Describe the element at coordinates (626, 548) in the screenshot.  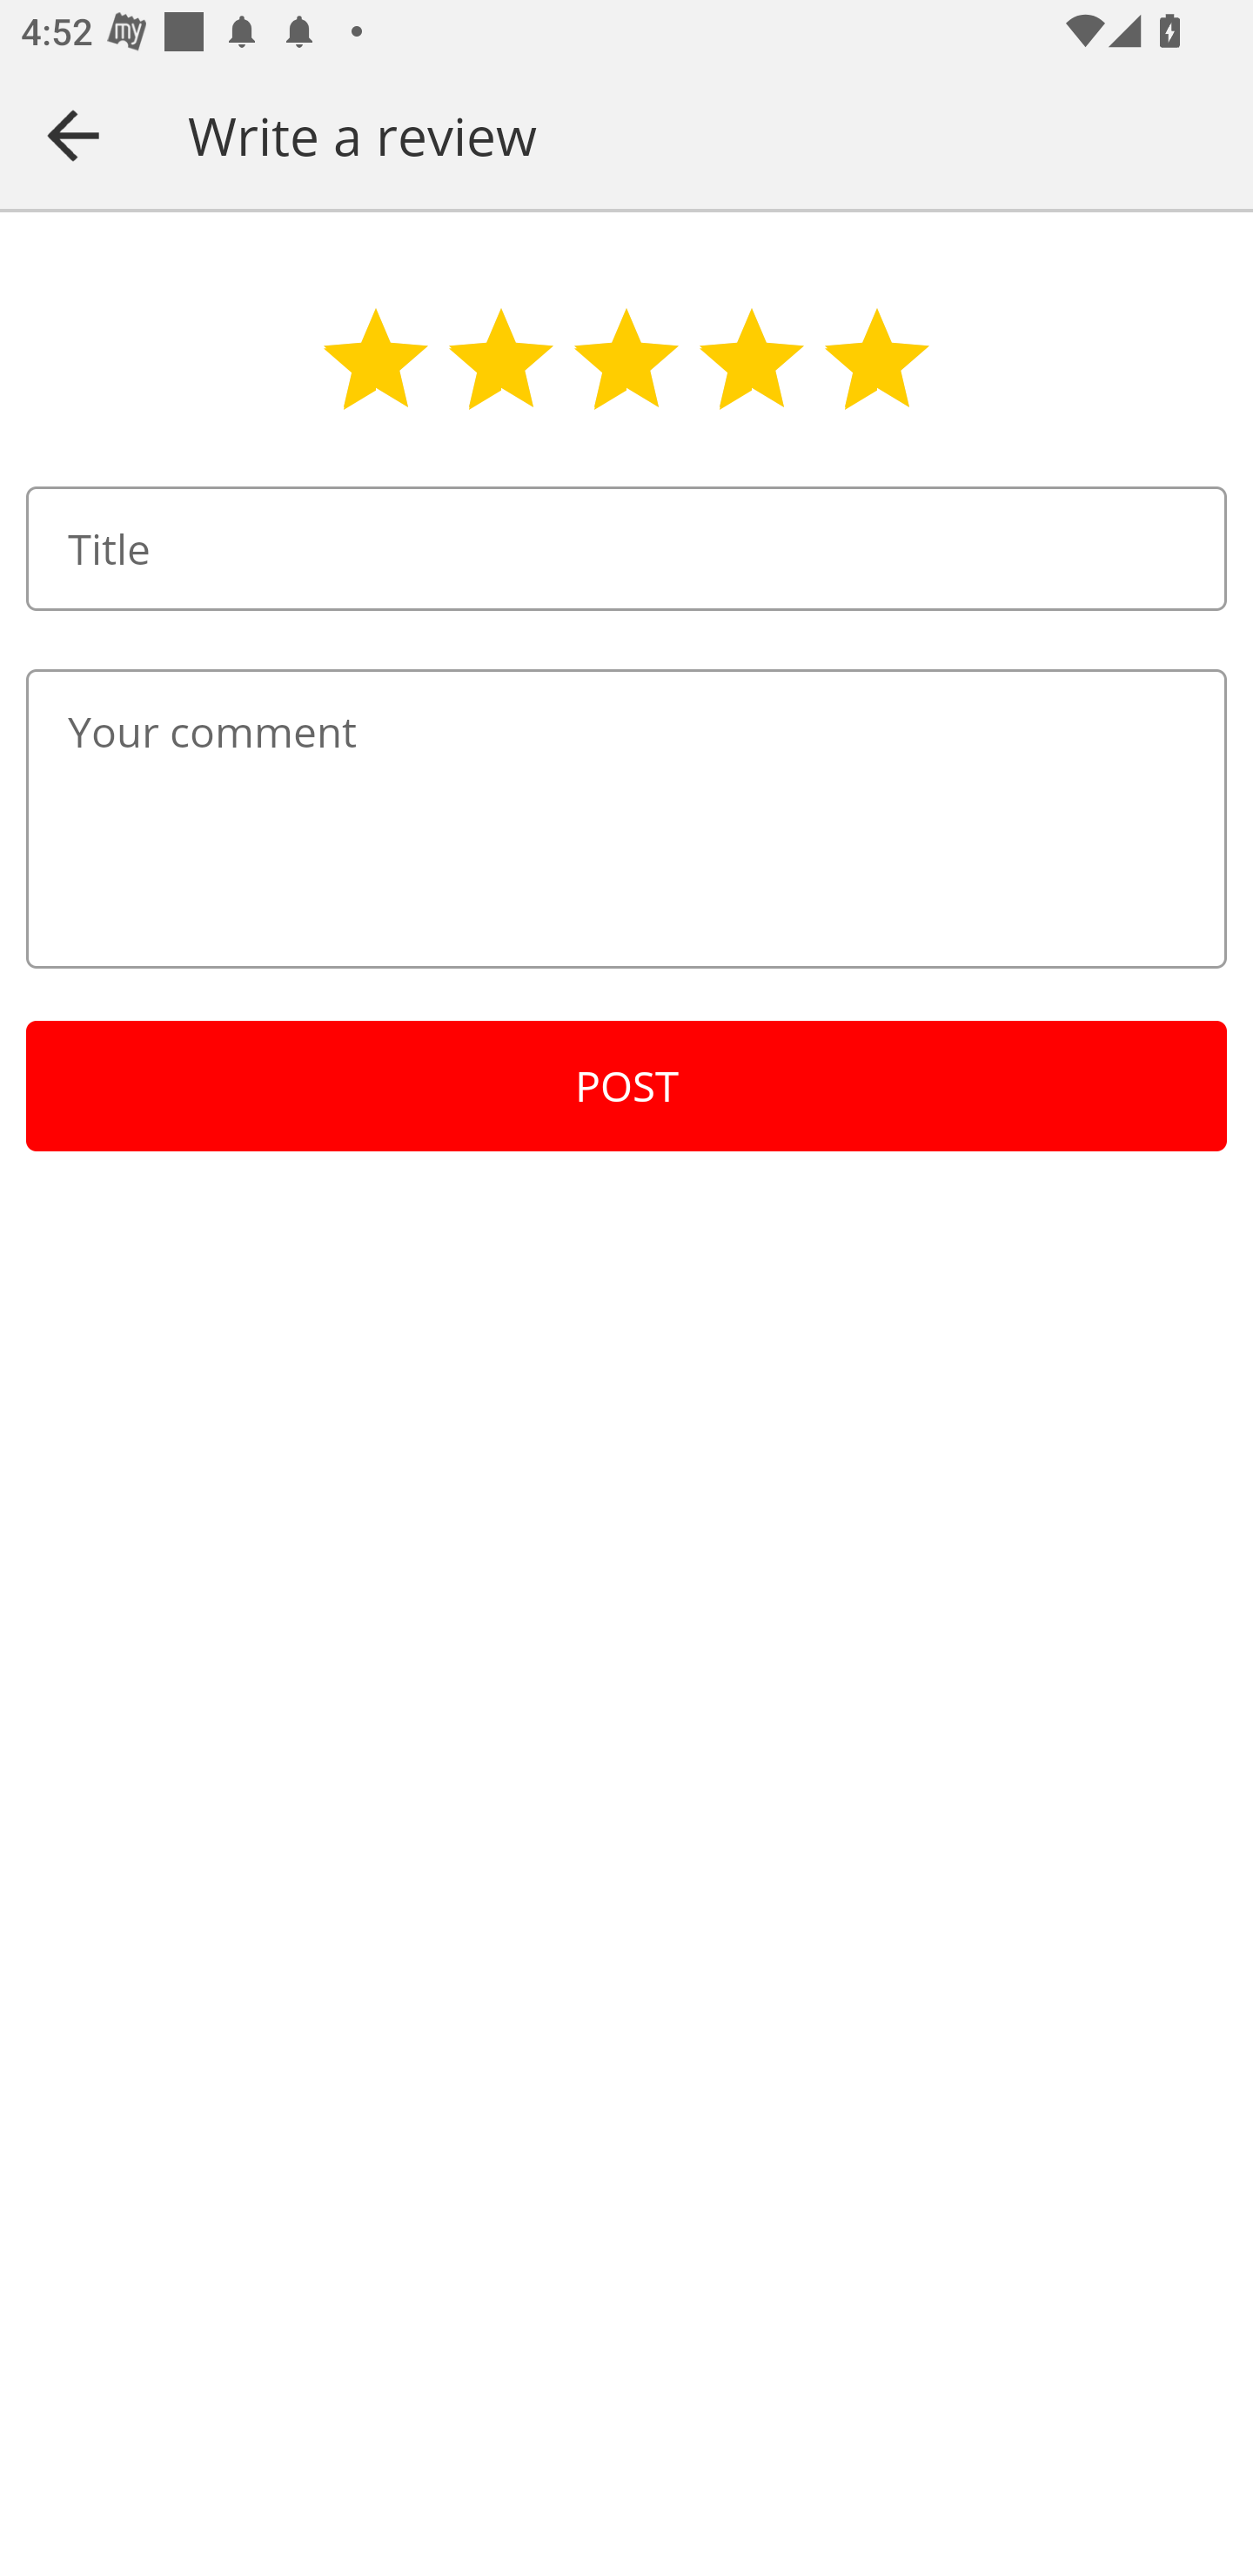
I see `Title` at that location.